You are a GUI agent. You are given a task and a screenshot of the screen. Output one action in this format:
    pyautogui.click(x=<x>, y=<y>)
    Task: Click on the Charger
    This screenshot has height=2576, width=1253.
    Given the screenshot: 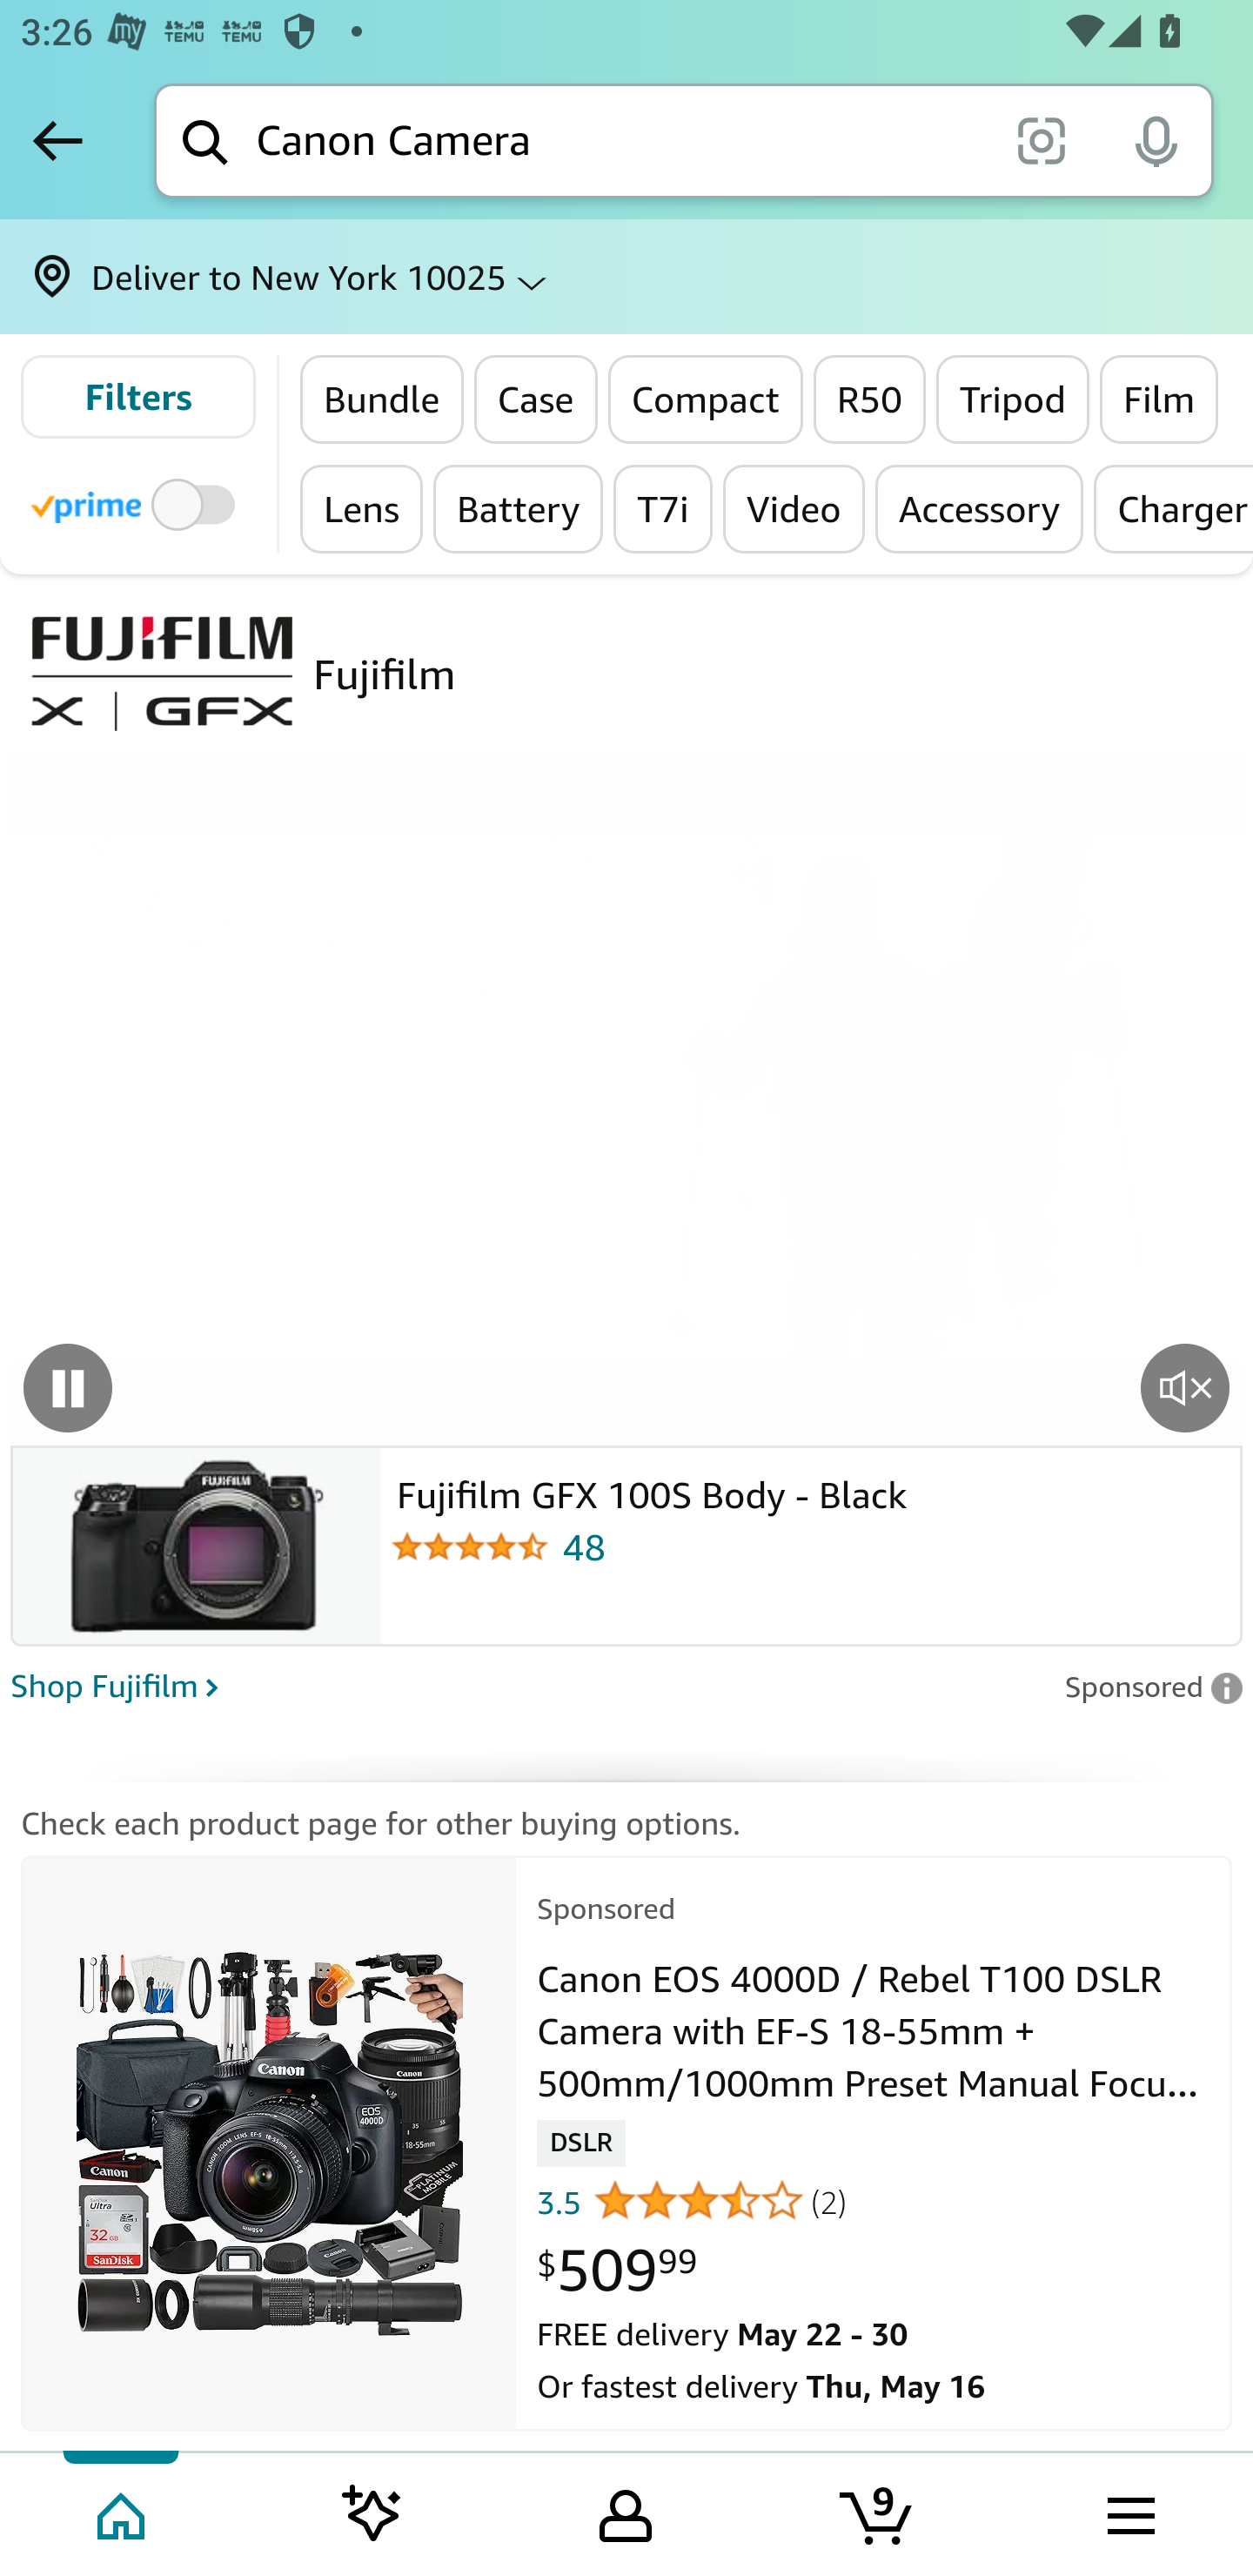 What is the action you would take?
    pyautogui.click(x=1173, y=508)
    